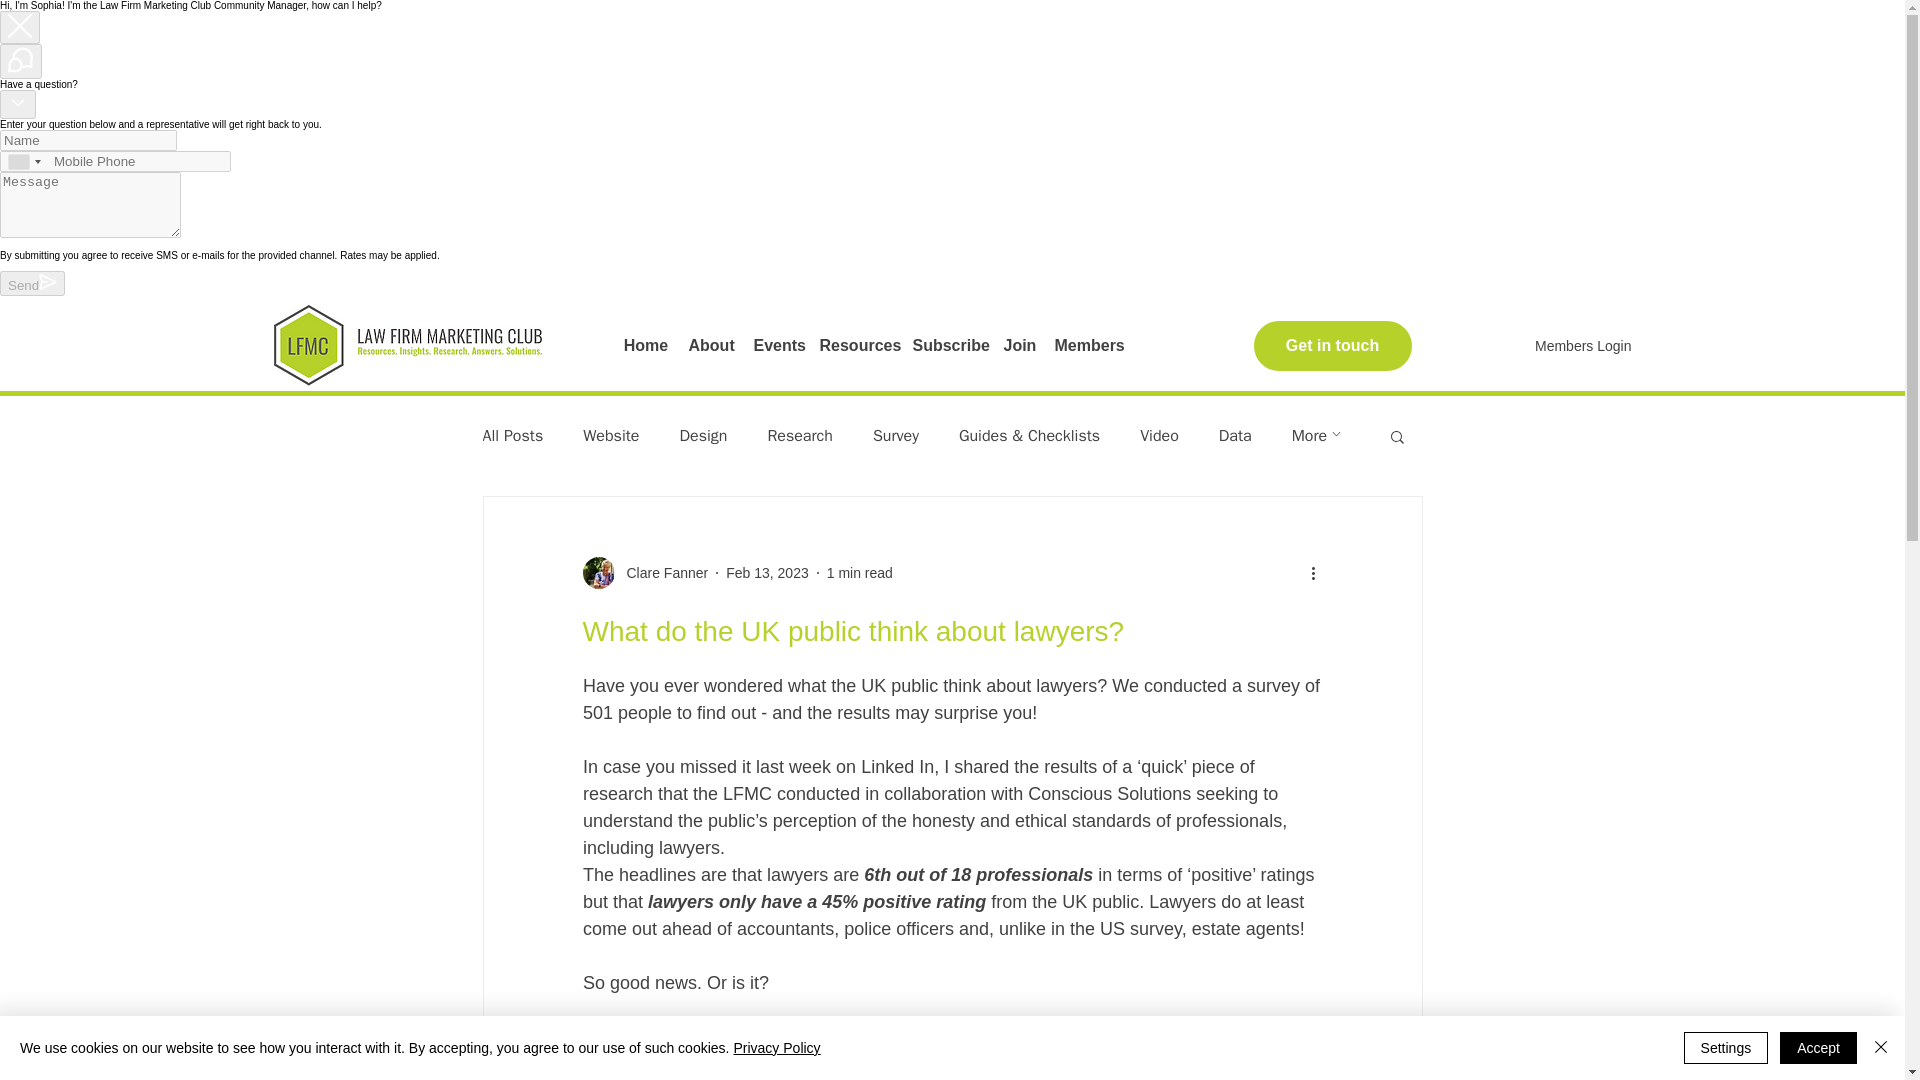  Describe the element at coordinates (1088, 346) in the screenshot. I see `Members` at that location.